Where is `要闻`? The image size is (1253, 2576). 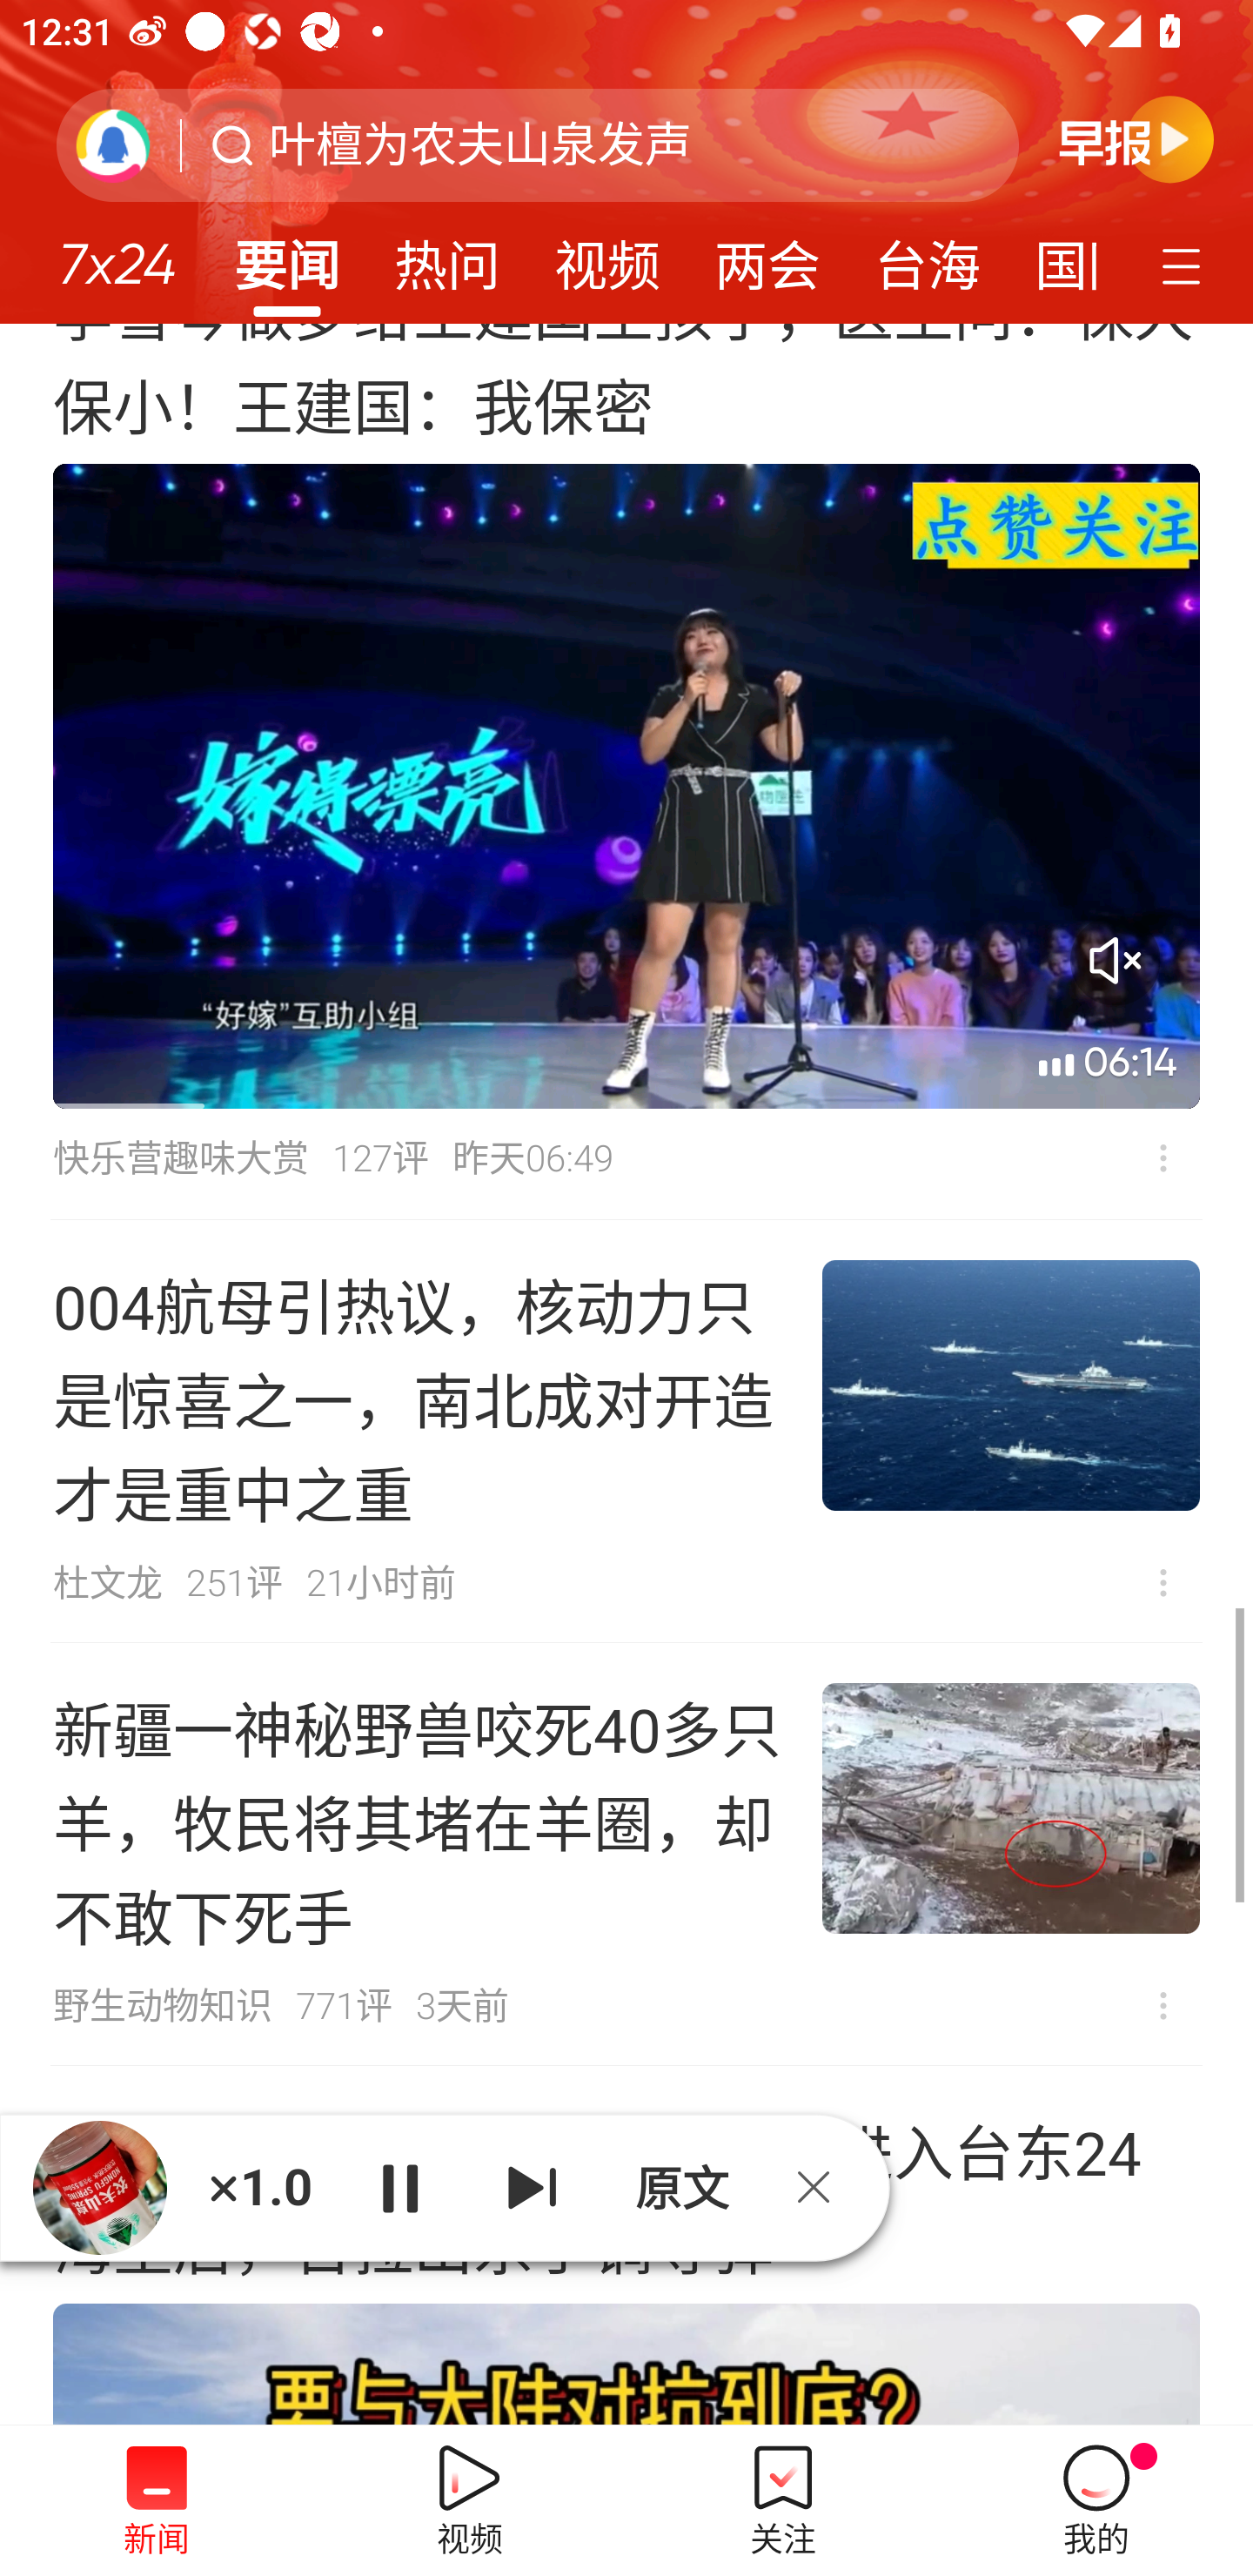 要闻 is located at coordinates (286, 256).